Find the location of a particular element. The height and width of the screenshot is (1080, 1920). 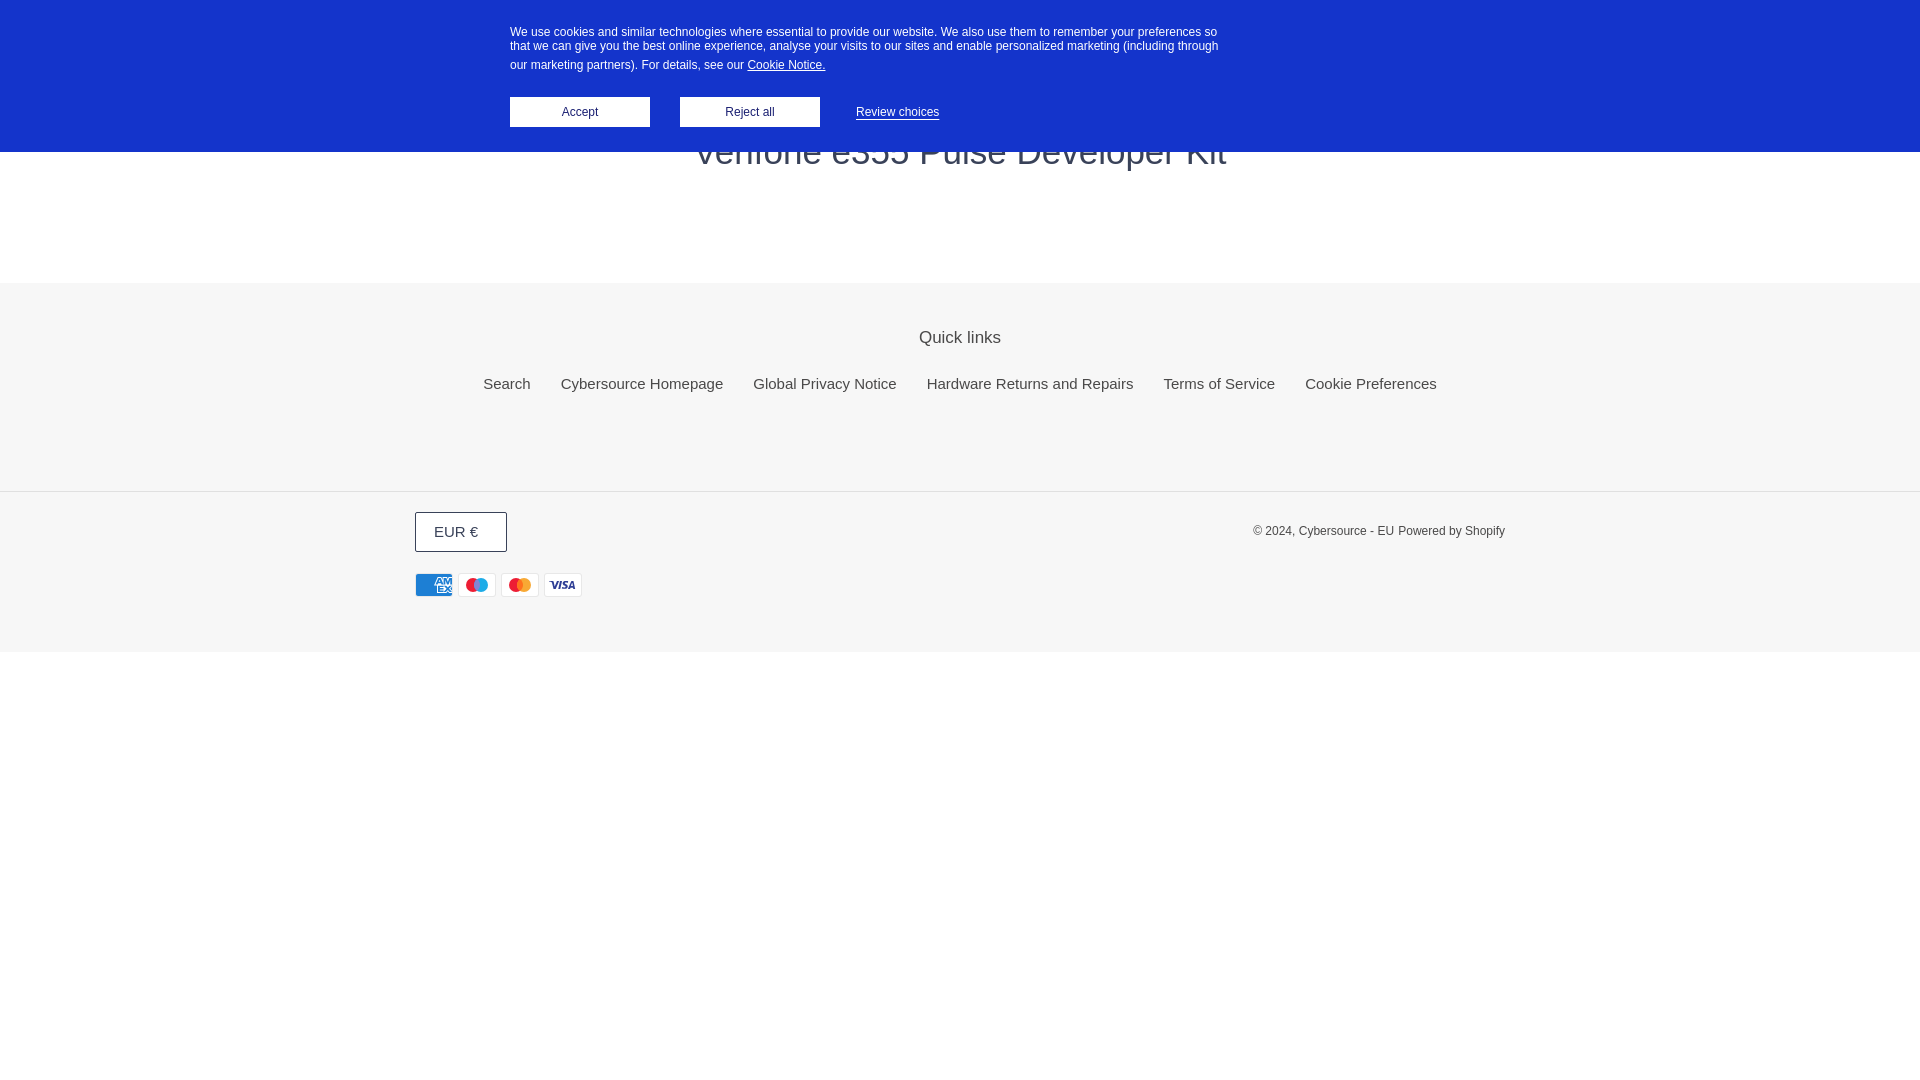

Terms of Service is located at coordinates (1218, 383).